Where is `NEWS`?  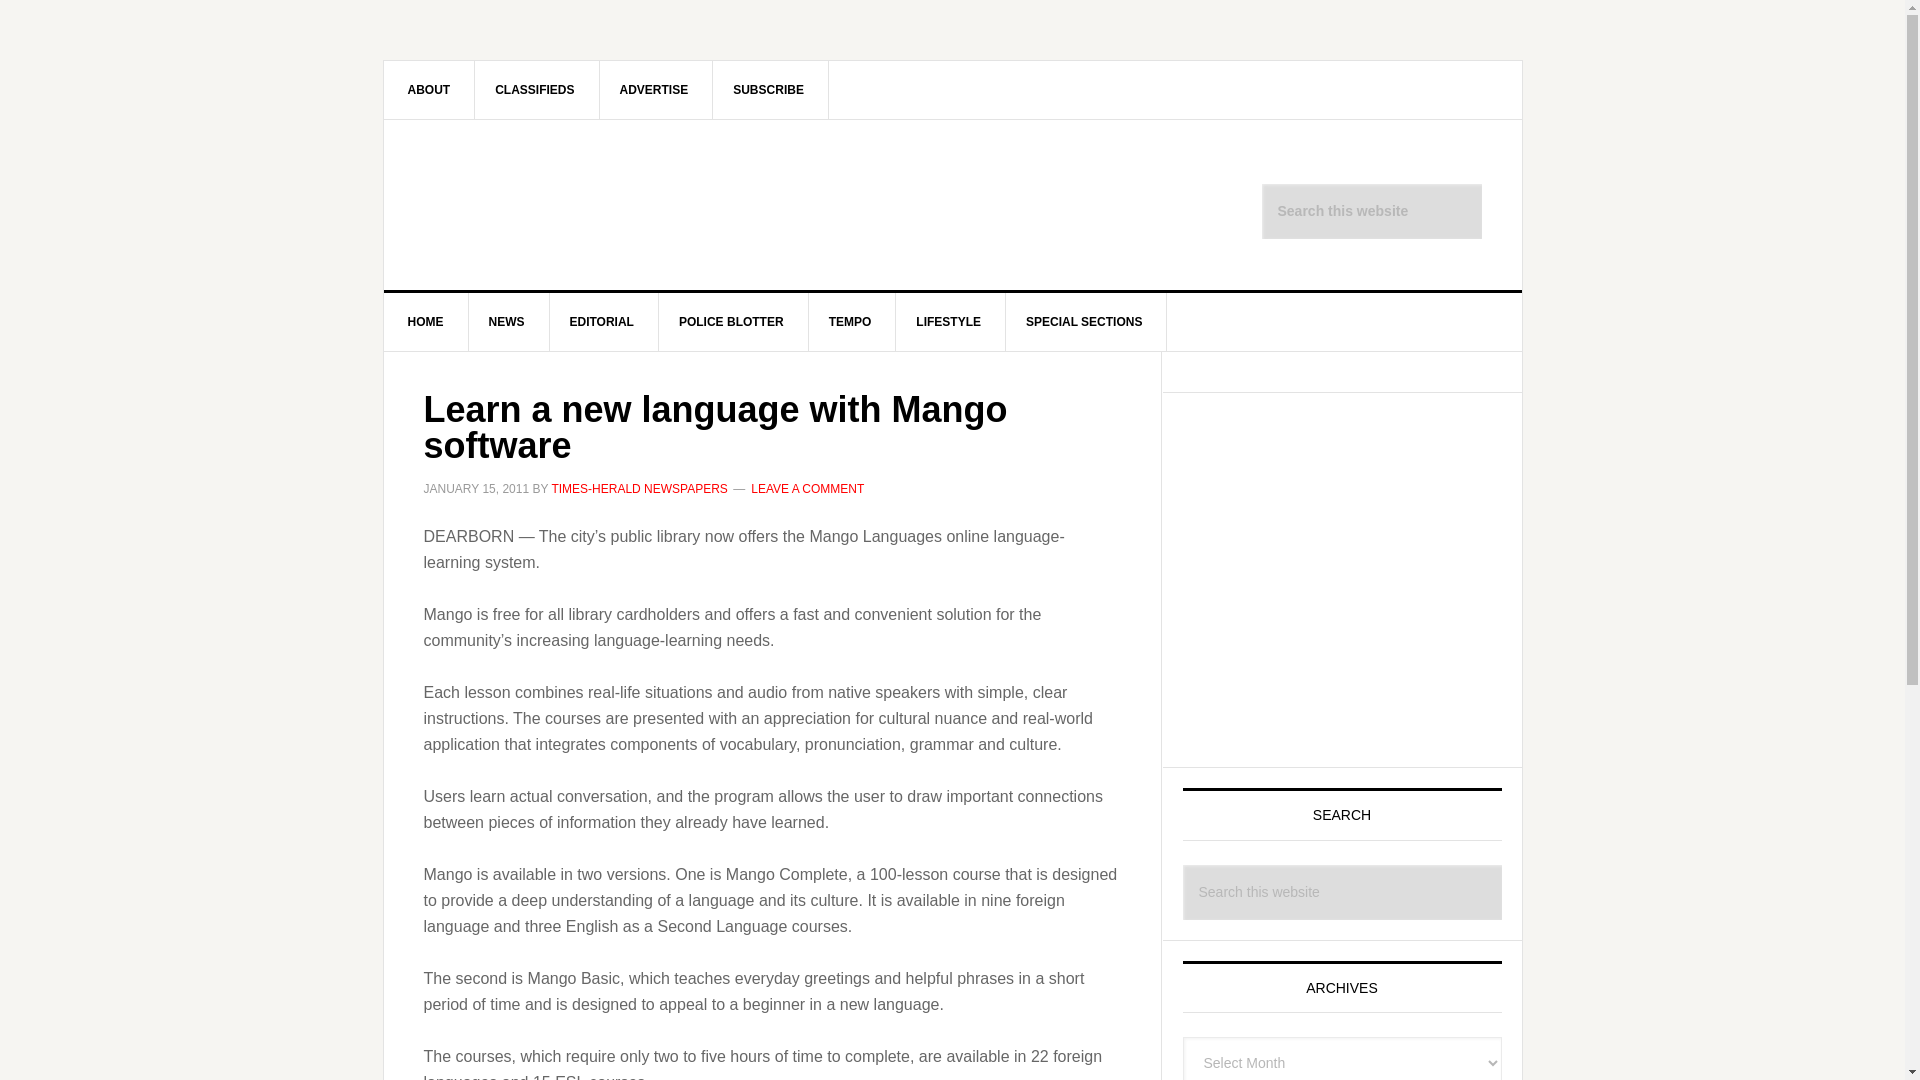
NEWS is located at coordinates (506, 322).